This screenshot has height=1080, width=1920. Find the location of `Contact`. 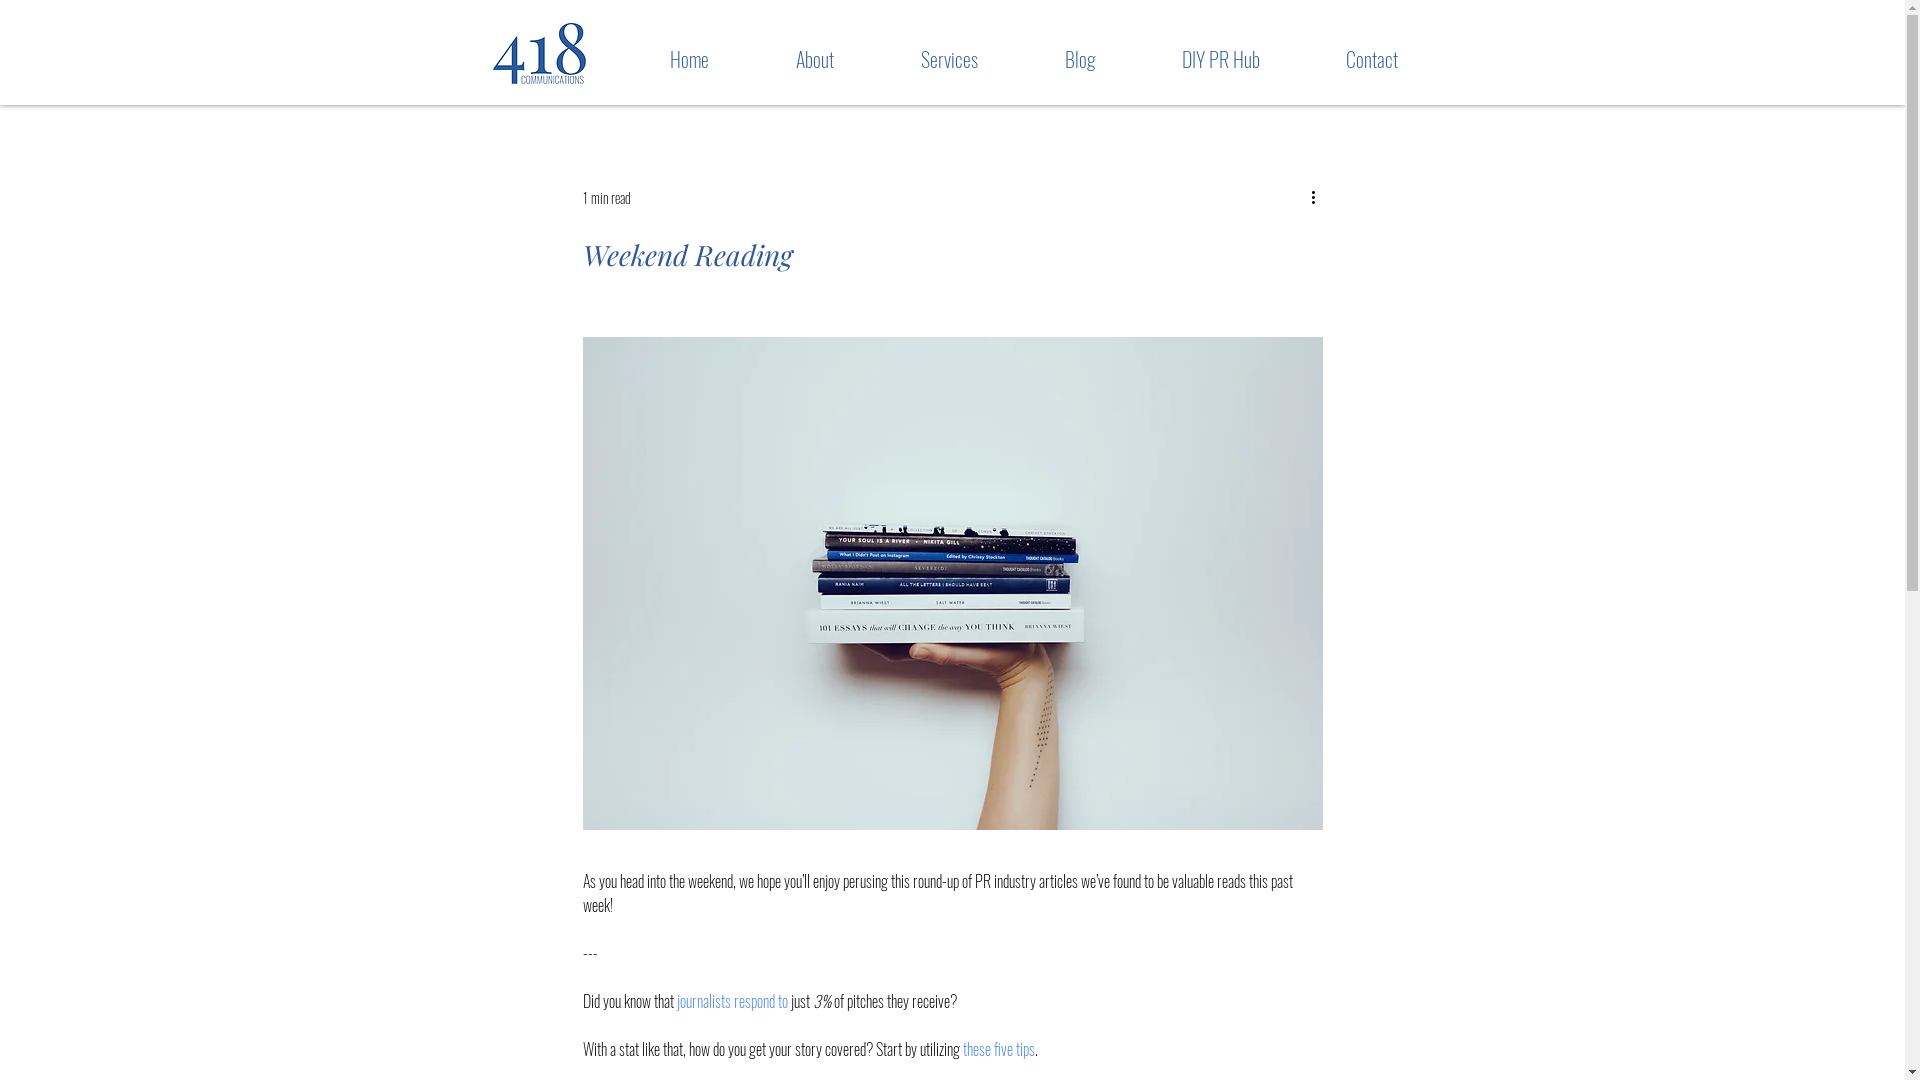

Contact is located at coordinates (1343, 60).